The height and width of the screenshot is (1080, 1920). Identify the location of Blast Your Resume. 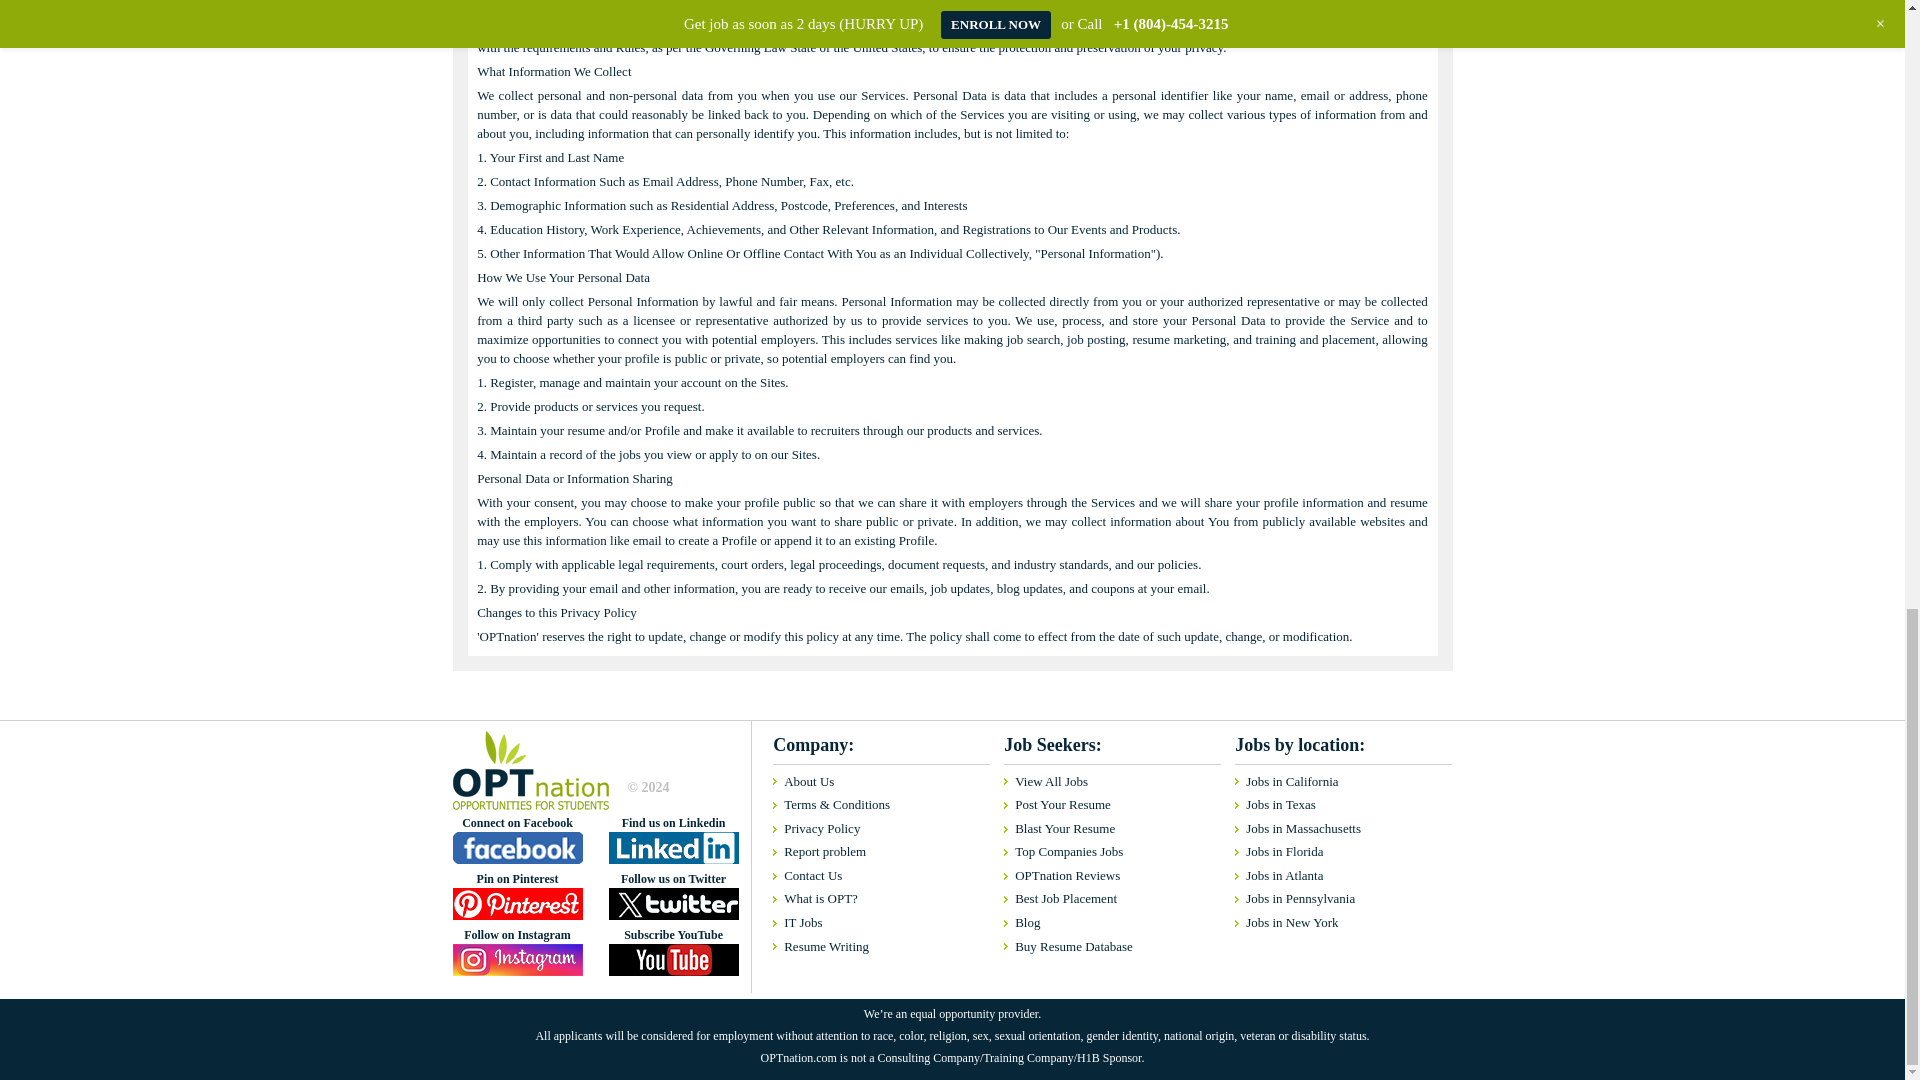
(1106, 829).